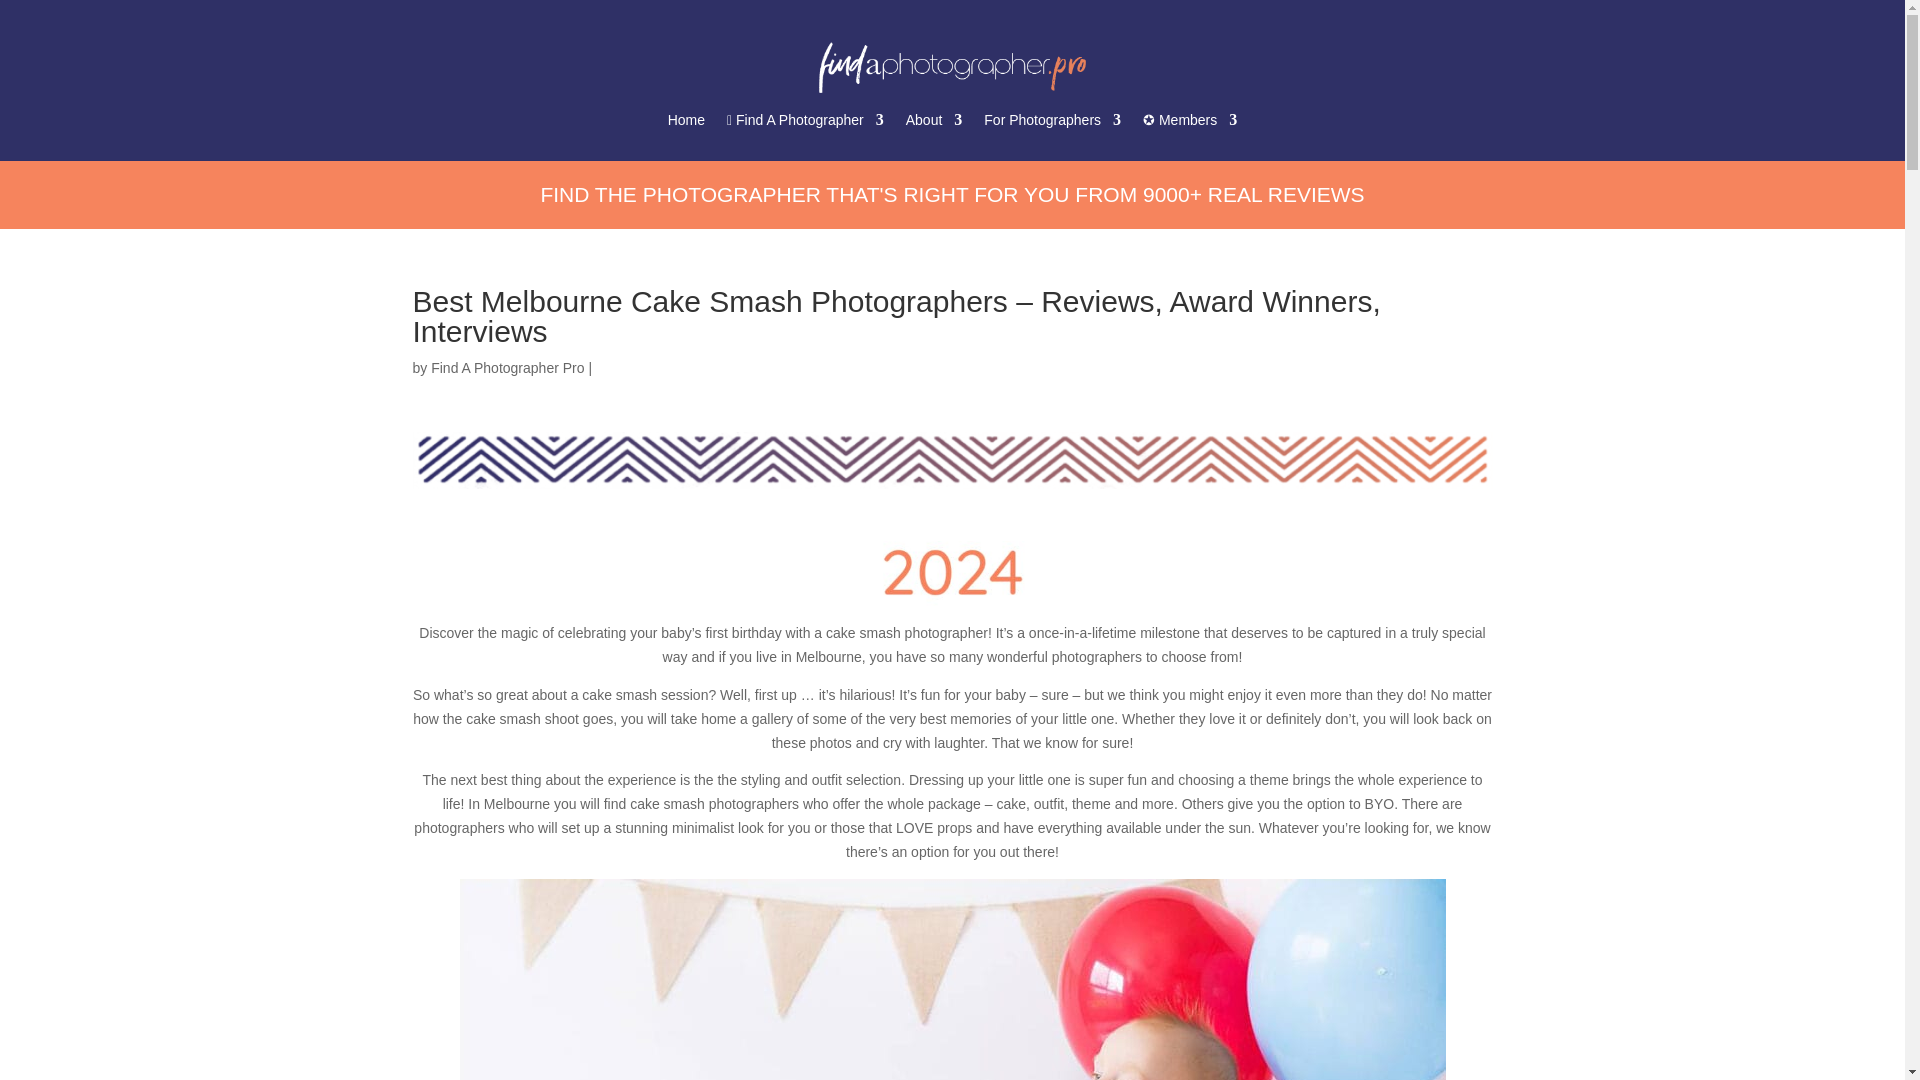  What do you see at coordinates (506, 367) in the screenshot?
I see `Find A Photographer Pro` at bounding box center [506, 367].